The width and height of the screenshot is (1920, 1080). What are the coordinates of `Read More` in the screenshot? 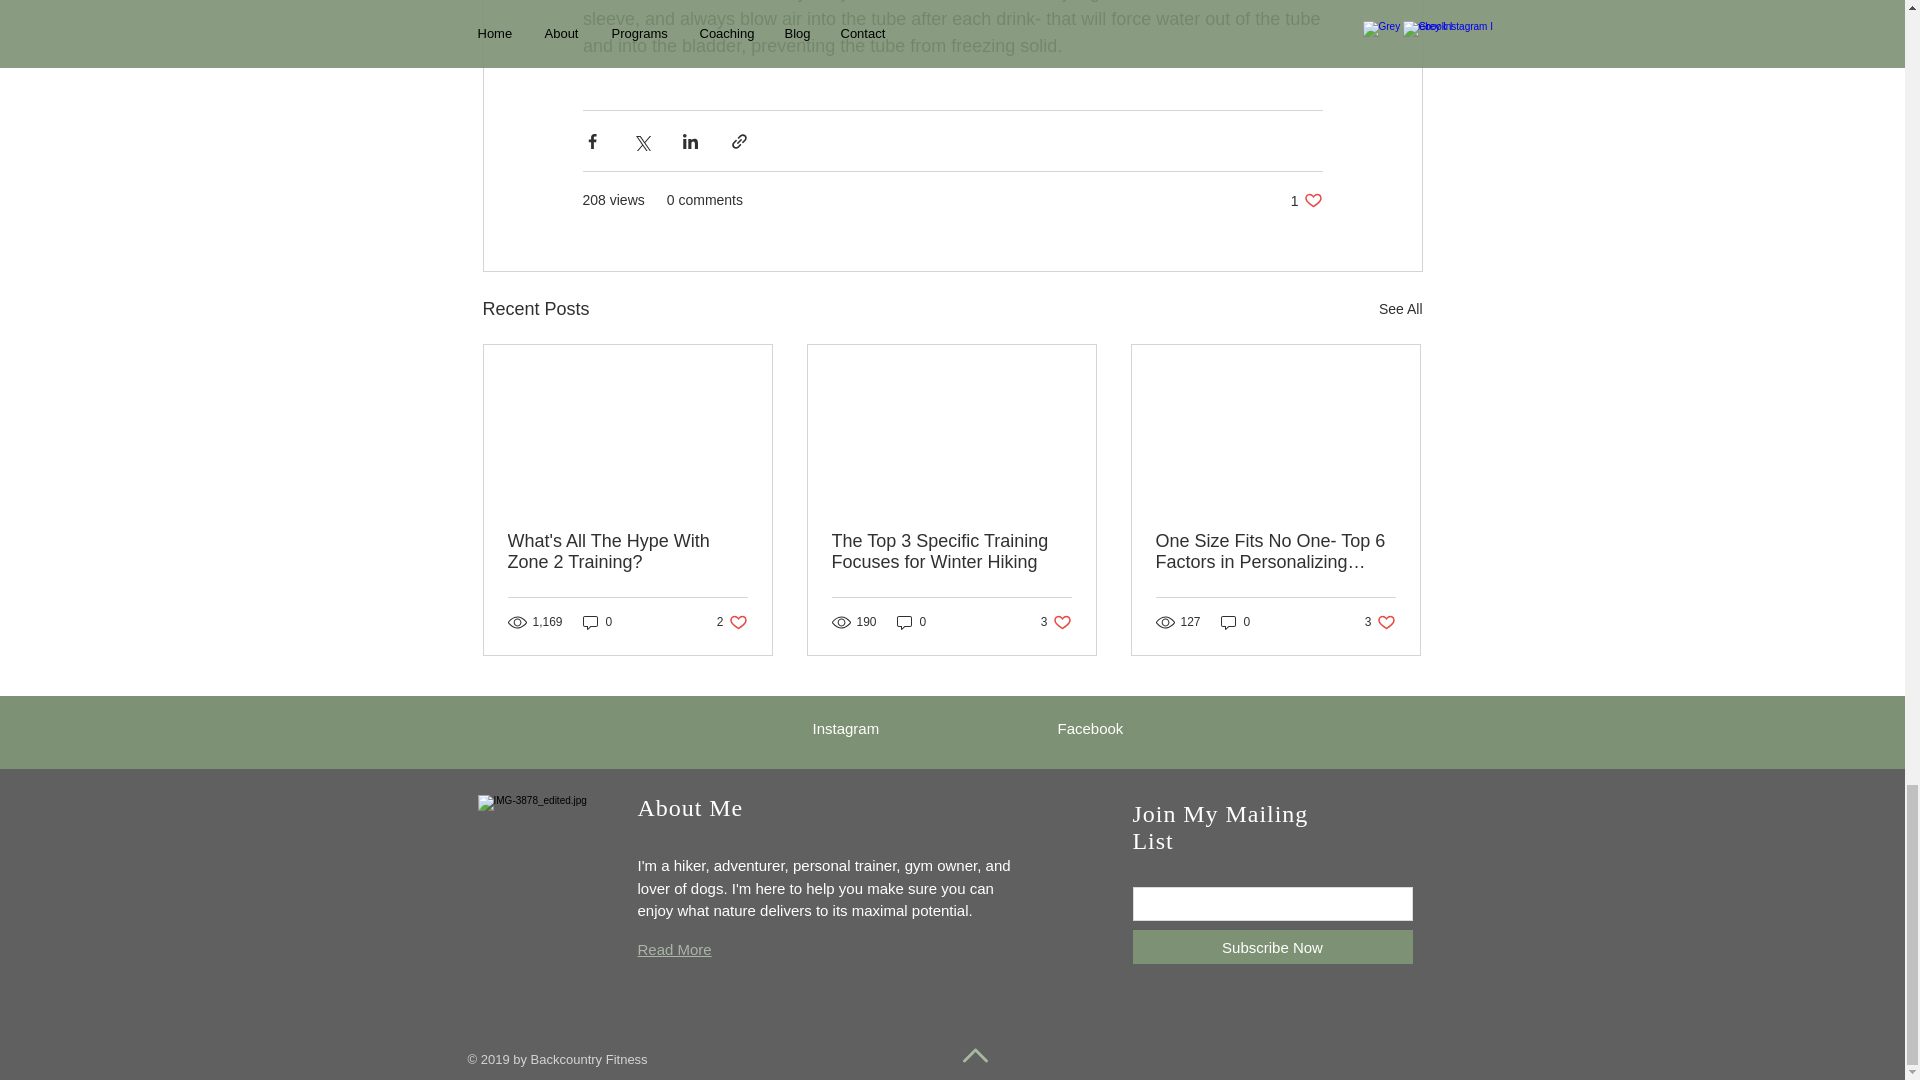 It's located at (1236, 622).